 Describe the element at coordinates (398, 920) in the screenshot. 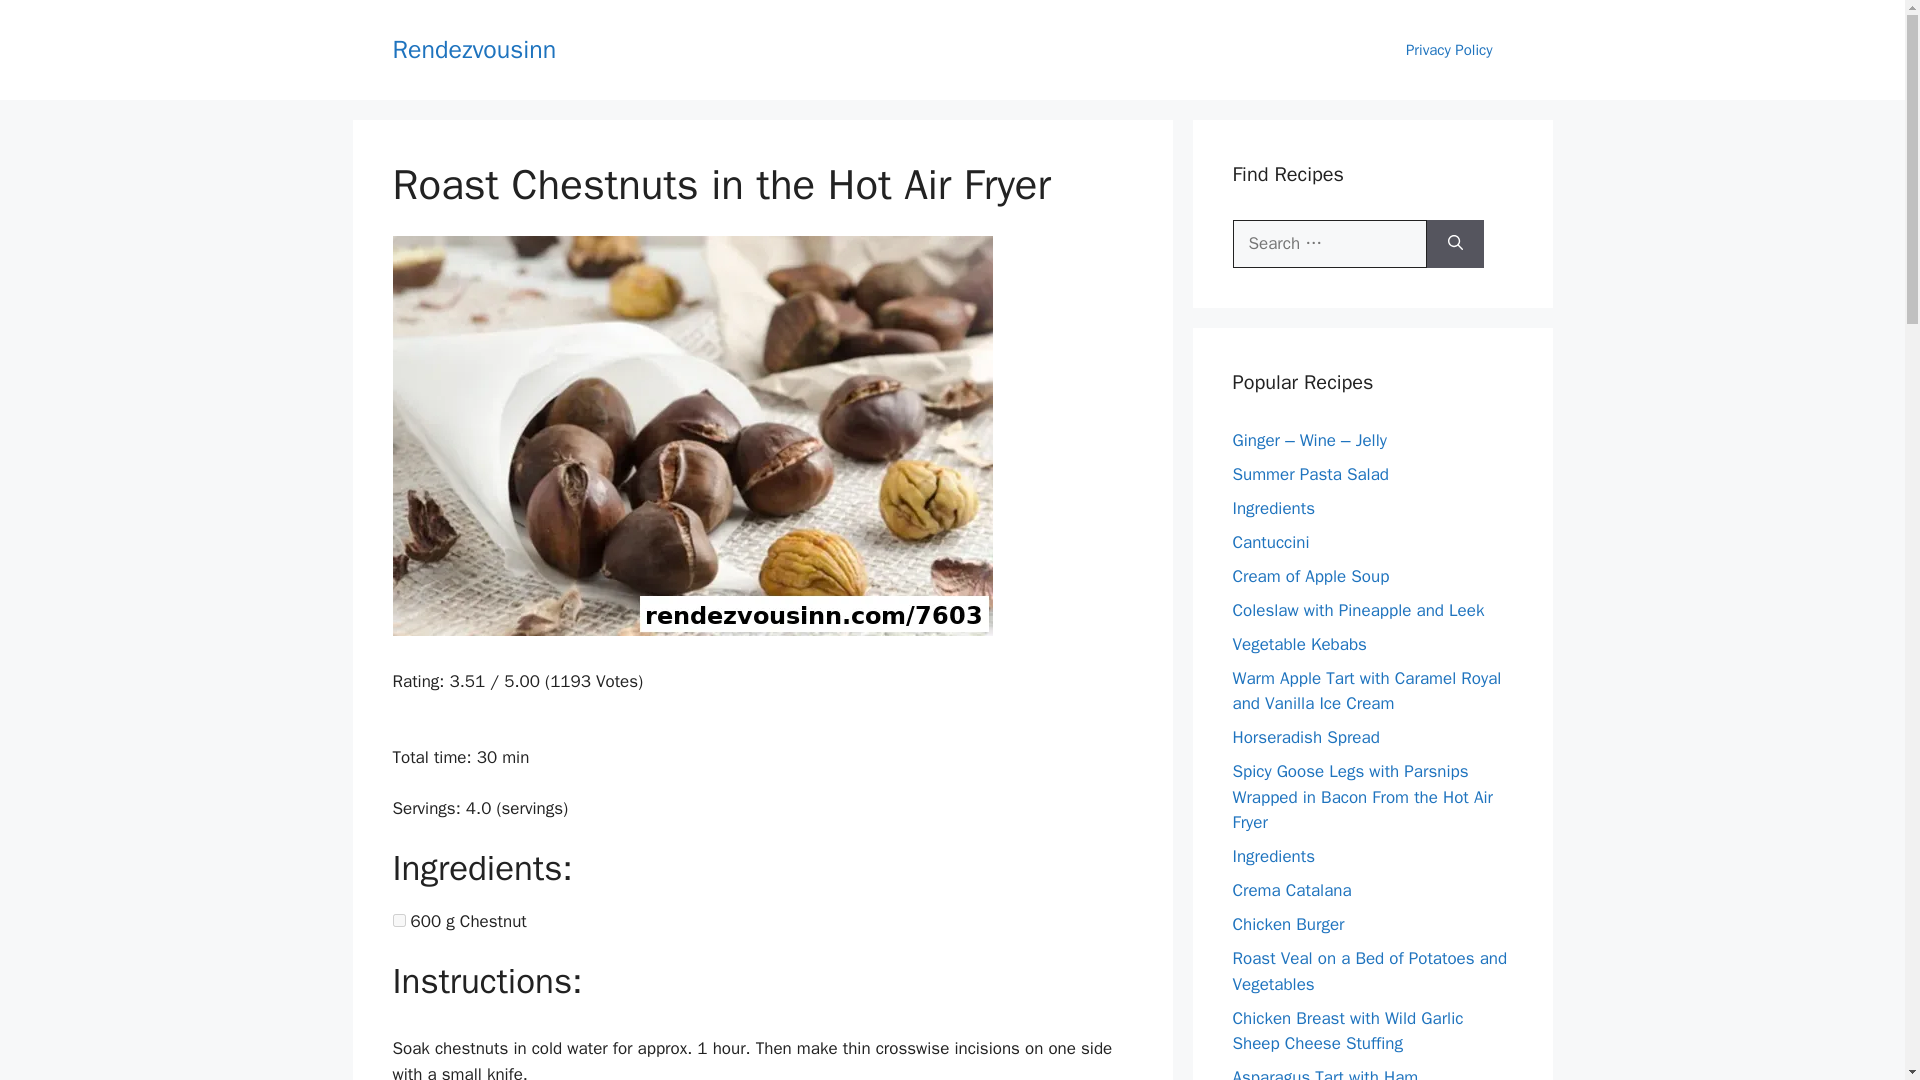

I see `600 g Chestnut` at that location.